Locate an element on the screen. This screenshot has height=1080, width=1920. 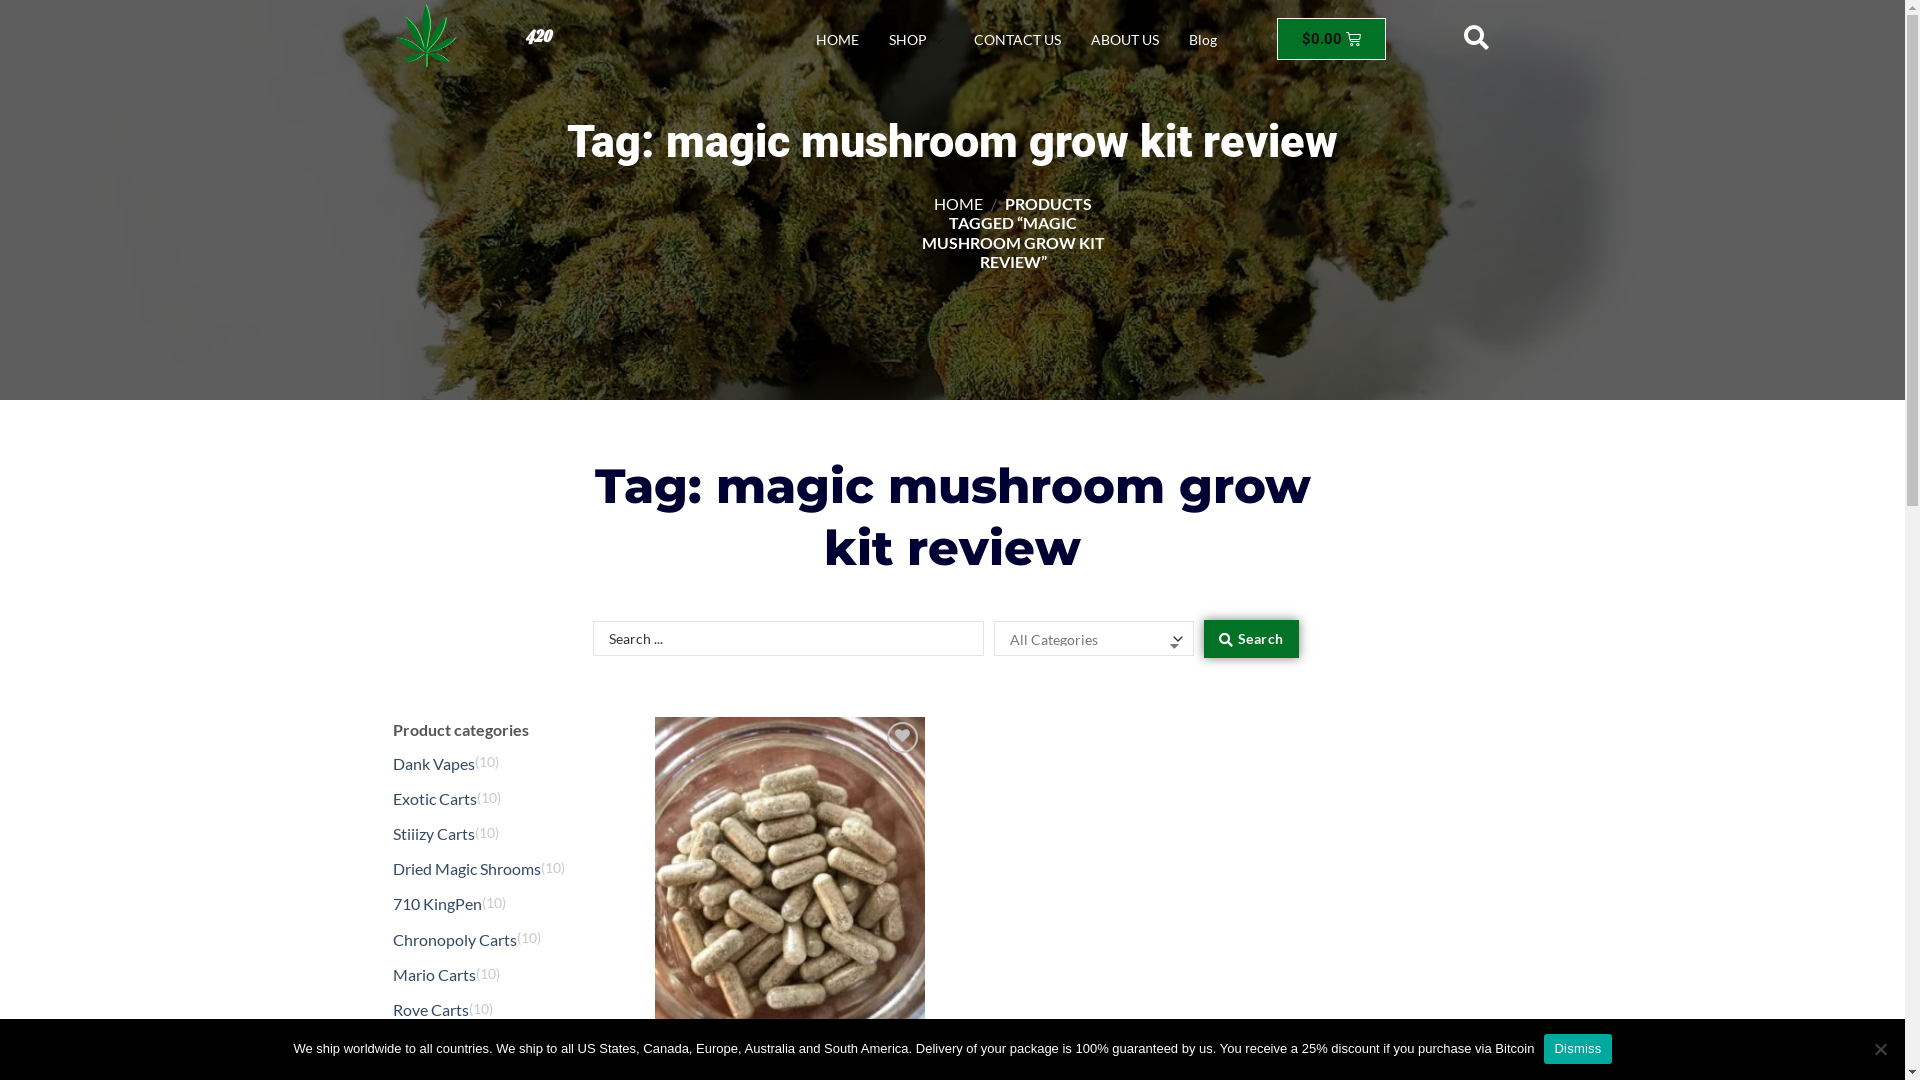
Stiiizy Carts is located at coordinates (433, 834).